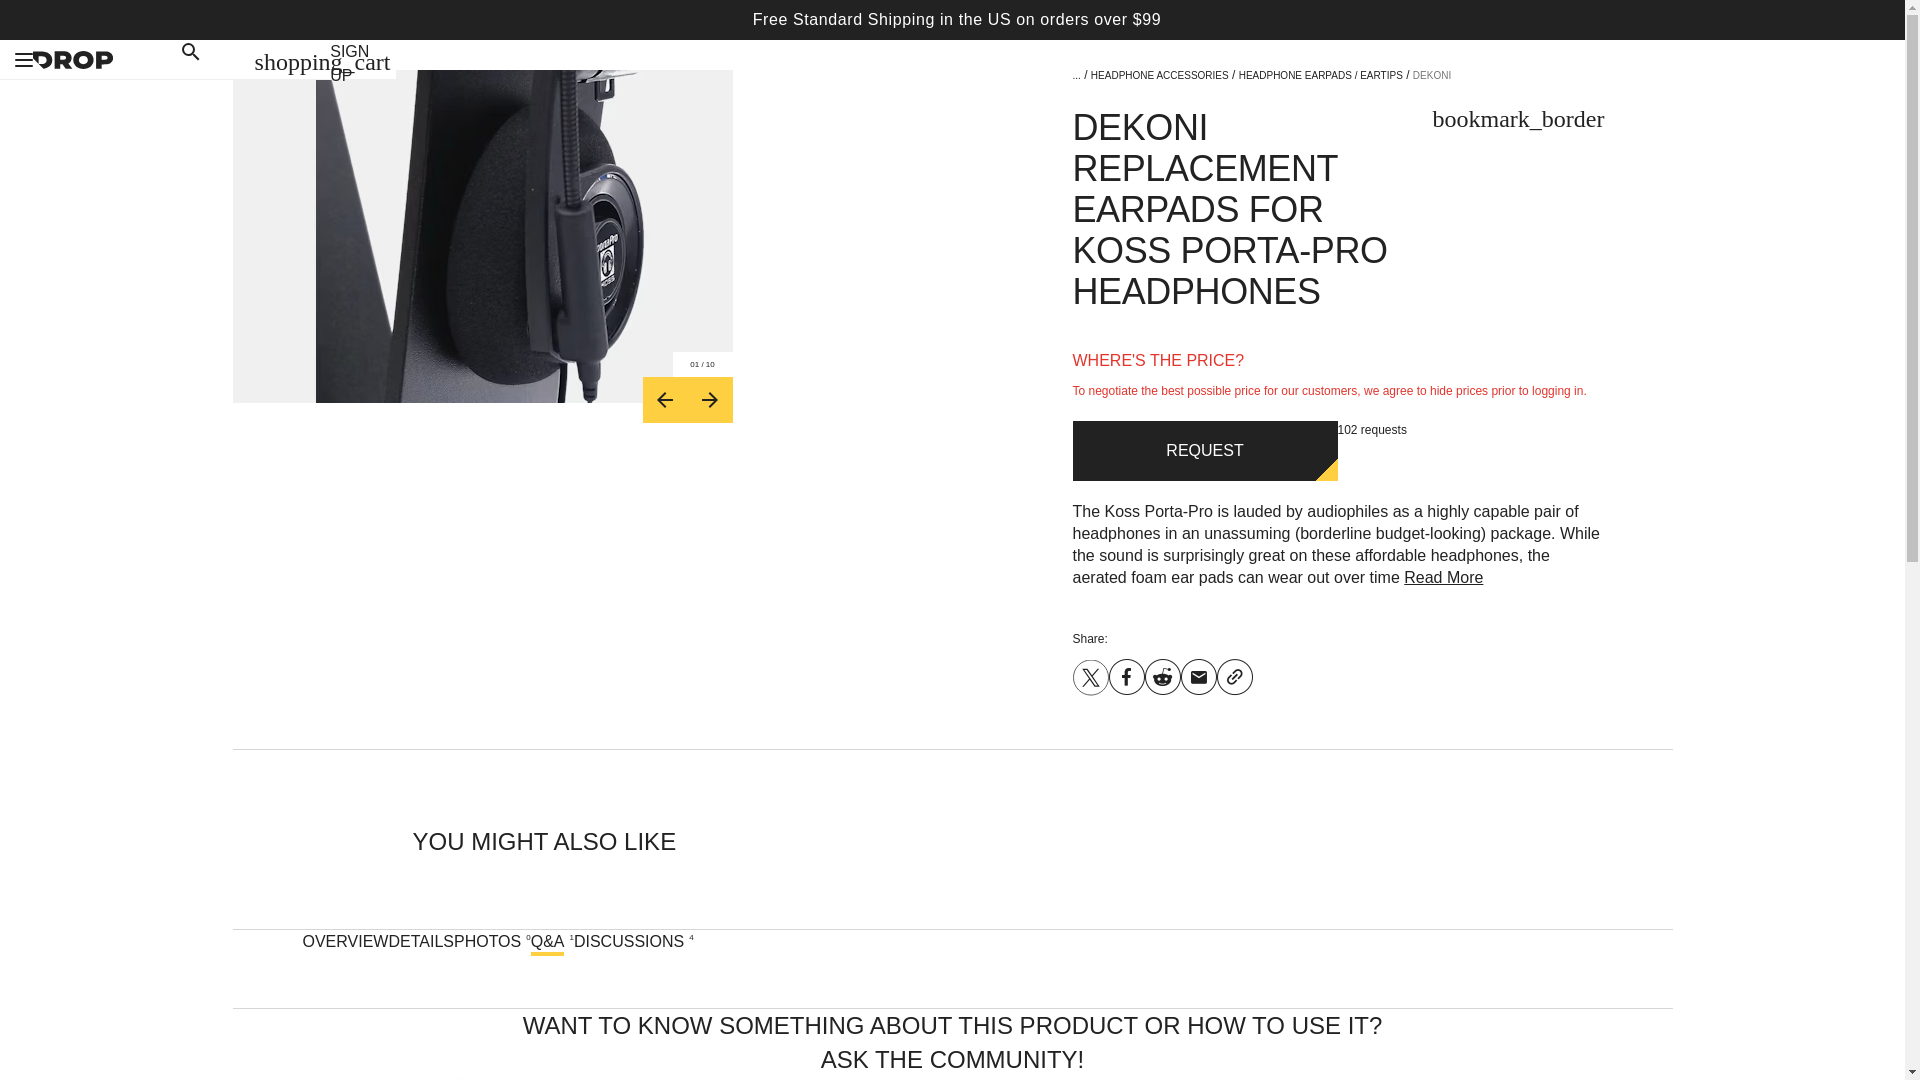 The image size is (1920, 1080). What do you see at coordinates (1432, 76) in the screenshot?
I see `DEKONI` at bounding box center [1432, 76].